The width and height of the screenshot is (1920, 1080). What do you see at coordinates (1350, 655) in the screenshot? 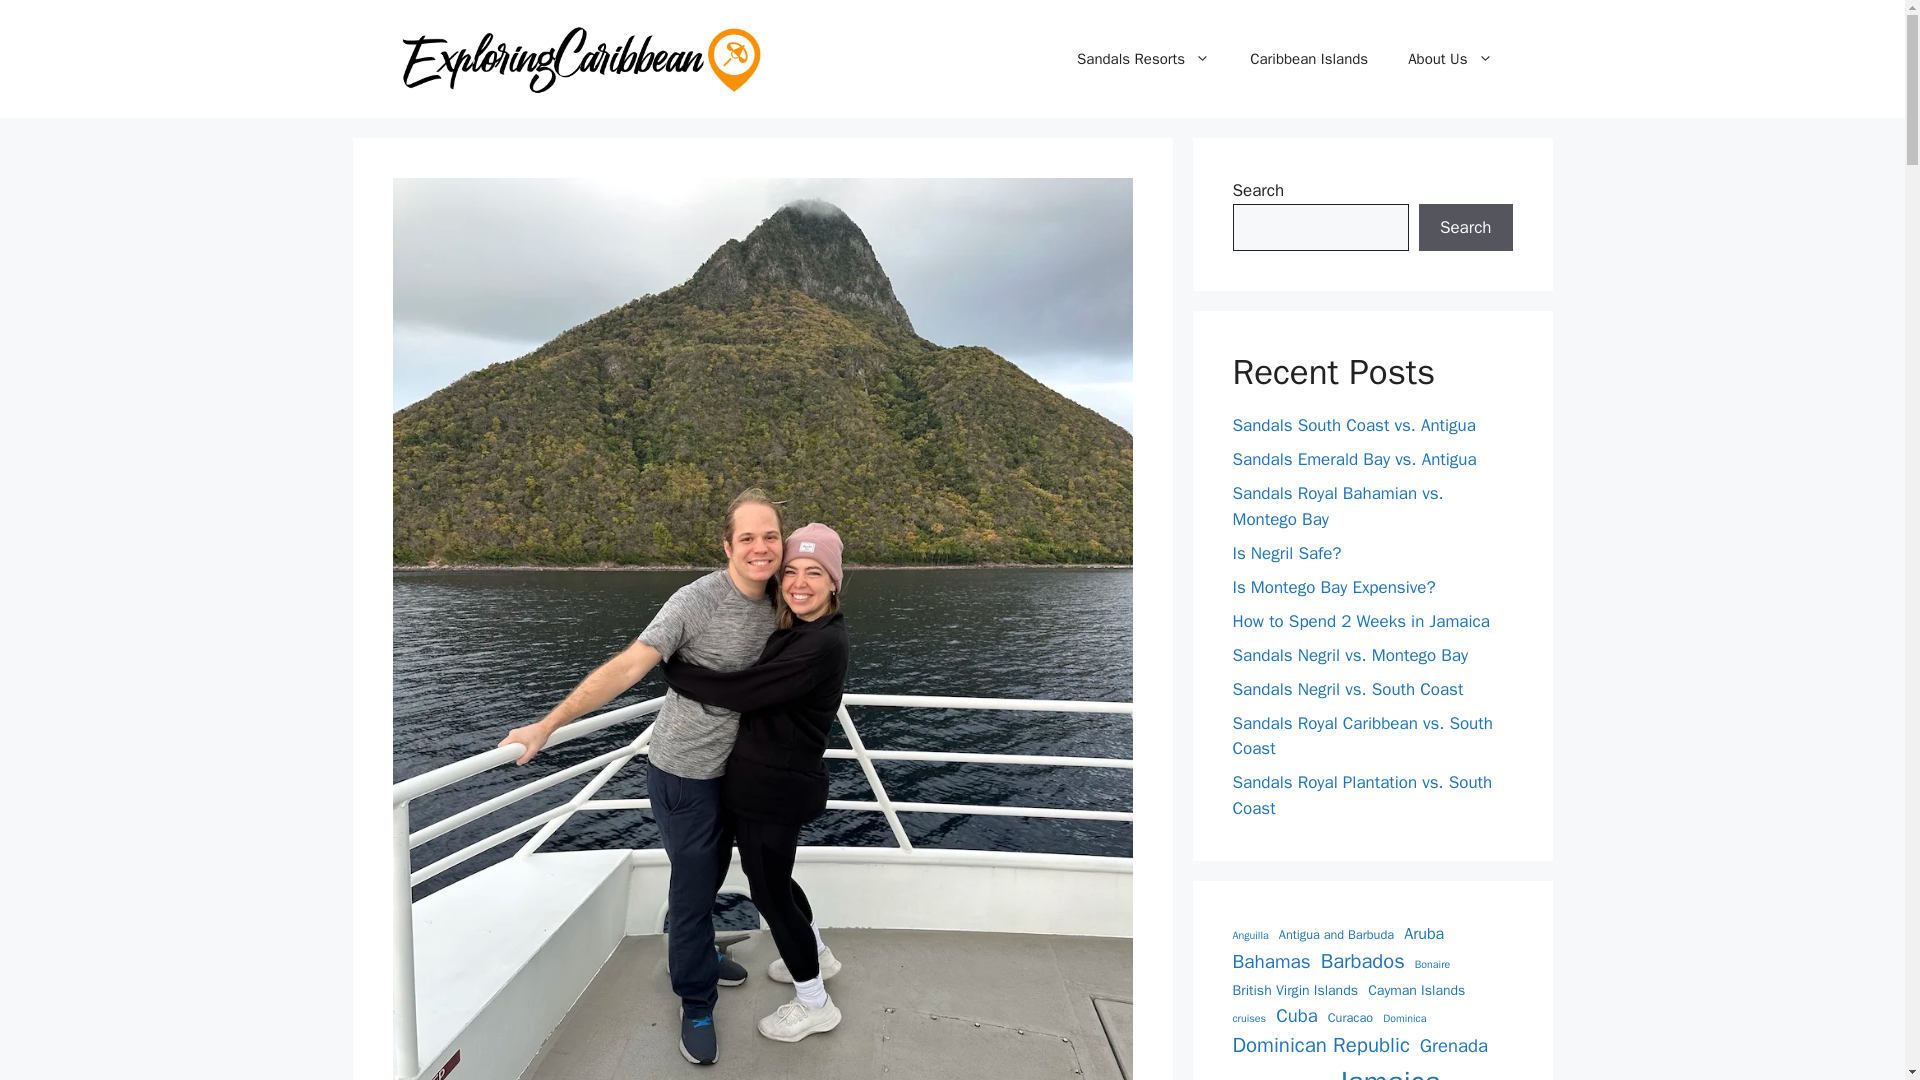
I see `Sandals Negril vs. Montego Bay` at bounding box center [1350, 655].